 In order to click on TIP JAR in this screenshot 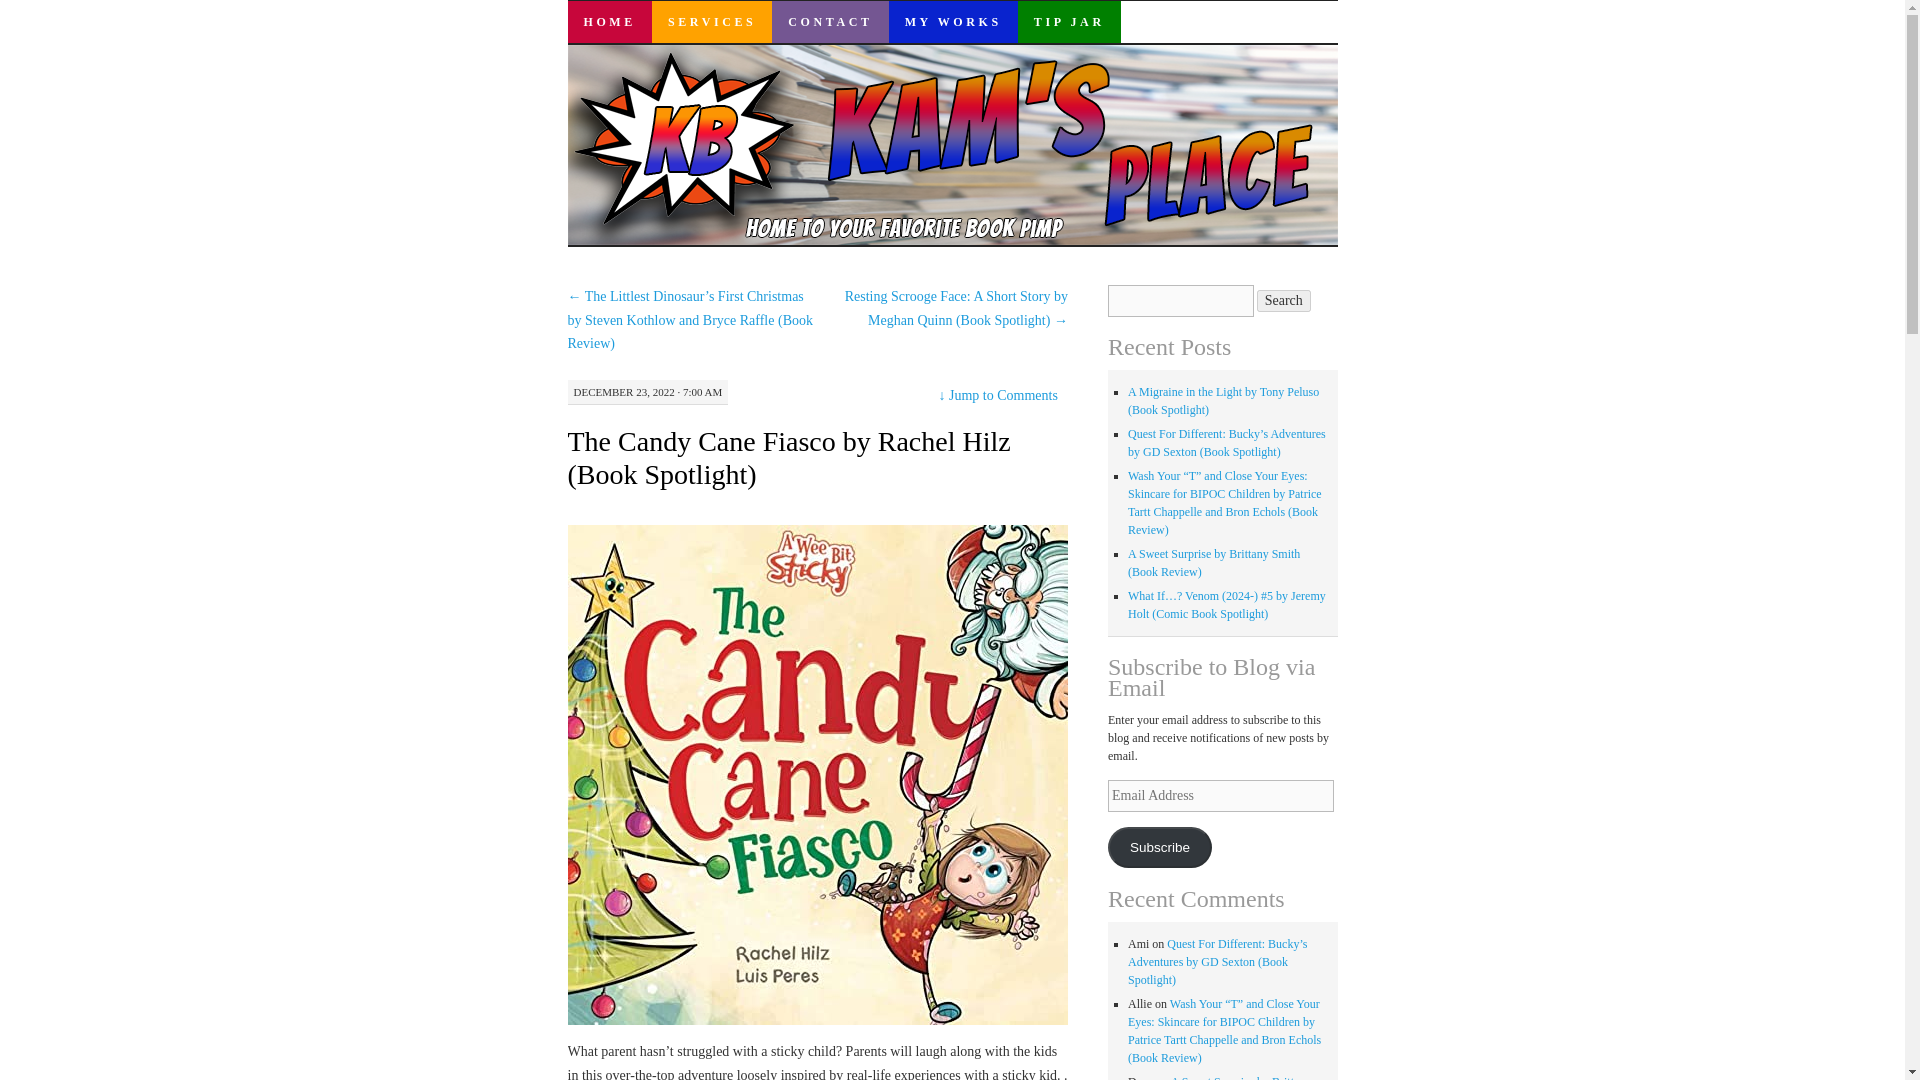, I will do `click(1069, 22)`.